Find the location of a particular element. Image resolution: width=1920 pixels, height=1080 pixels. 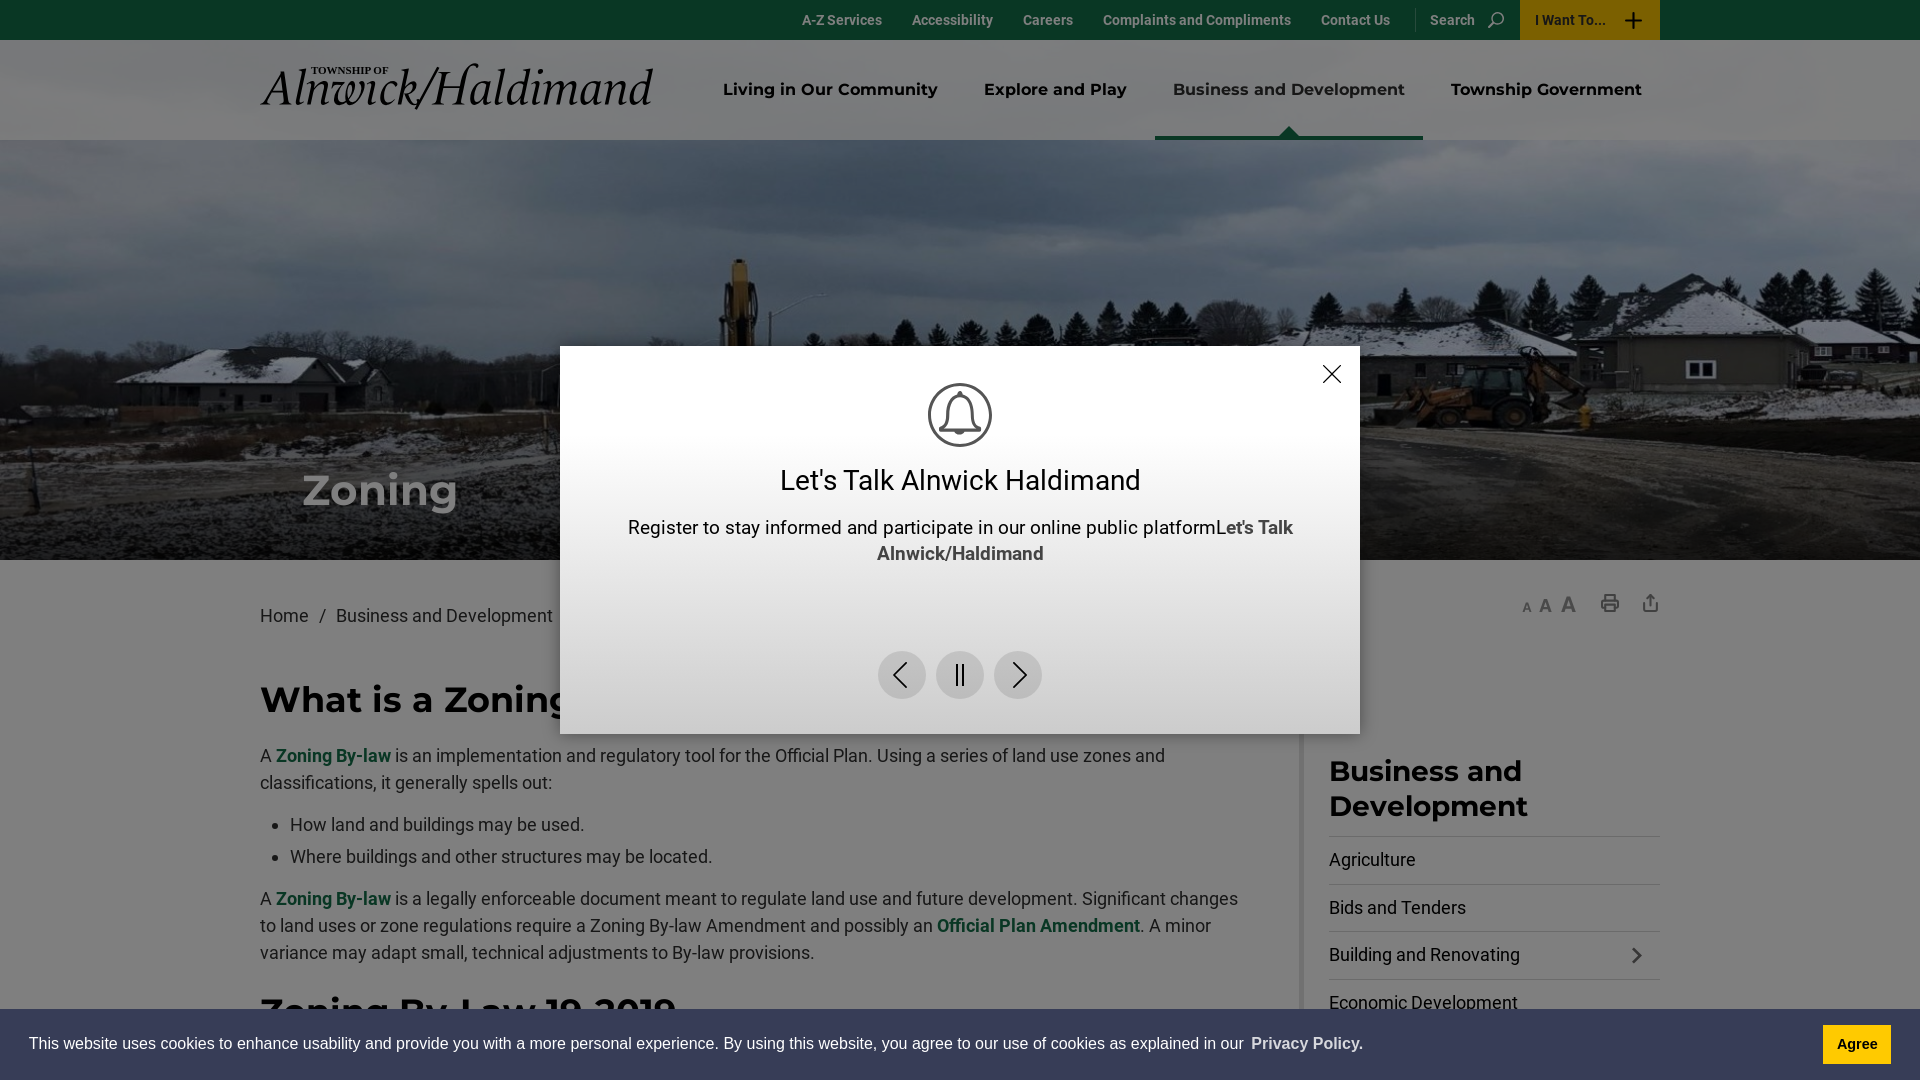

Share This Page is located at coordinates (1650, 602).